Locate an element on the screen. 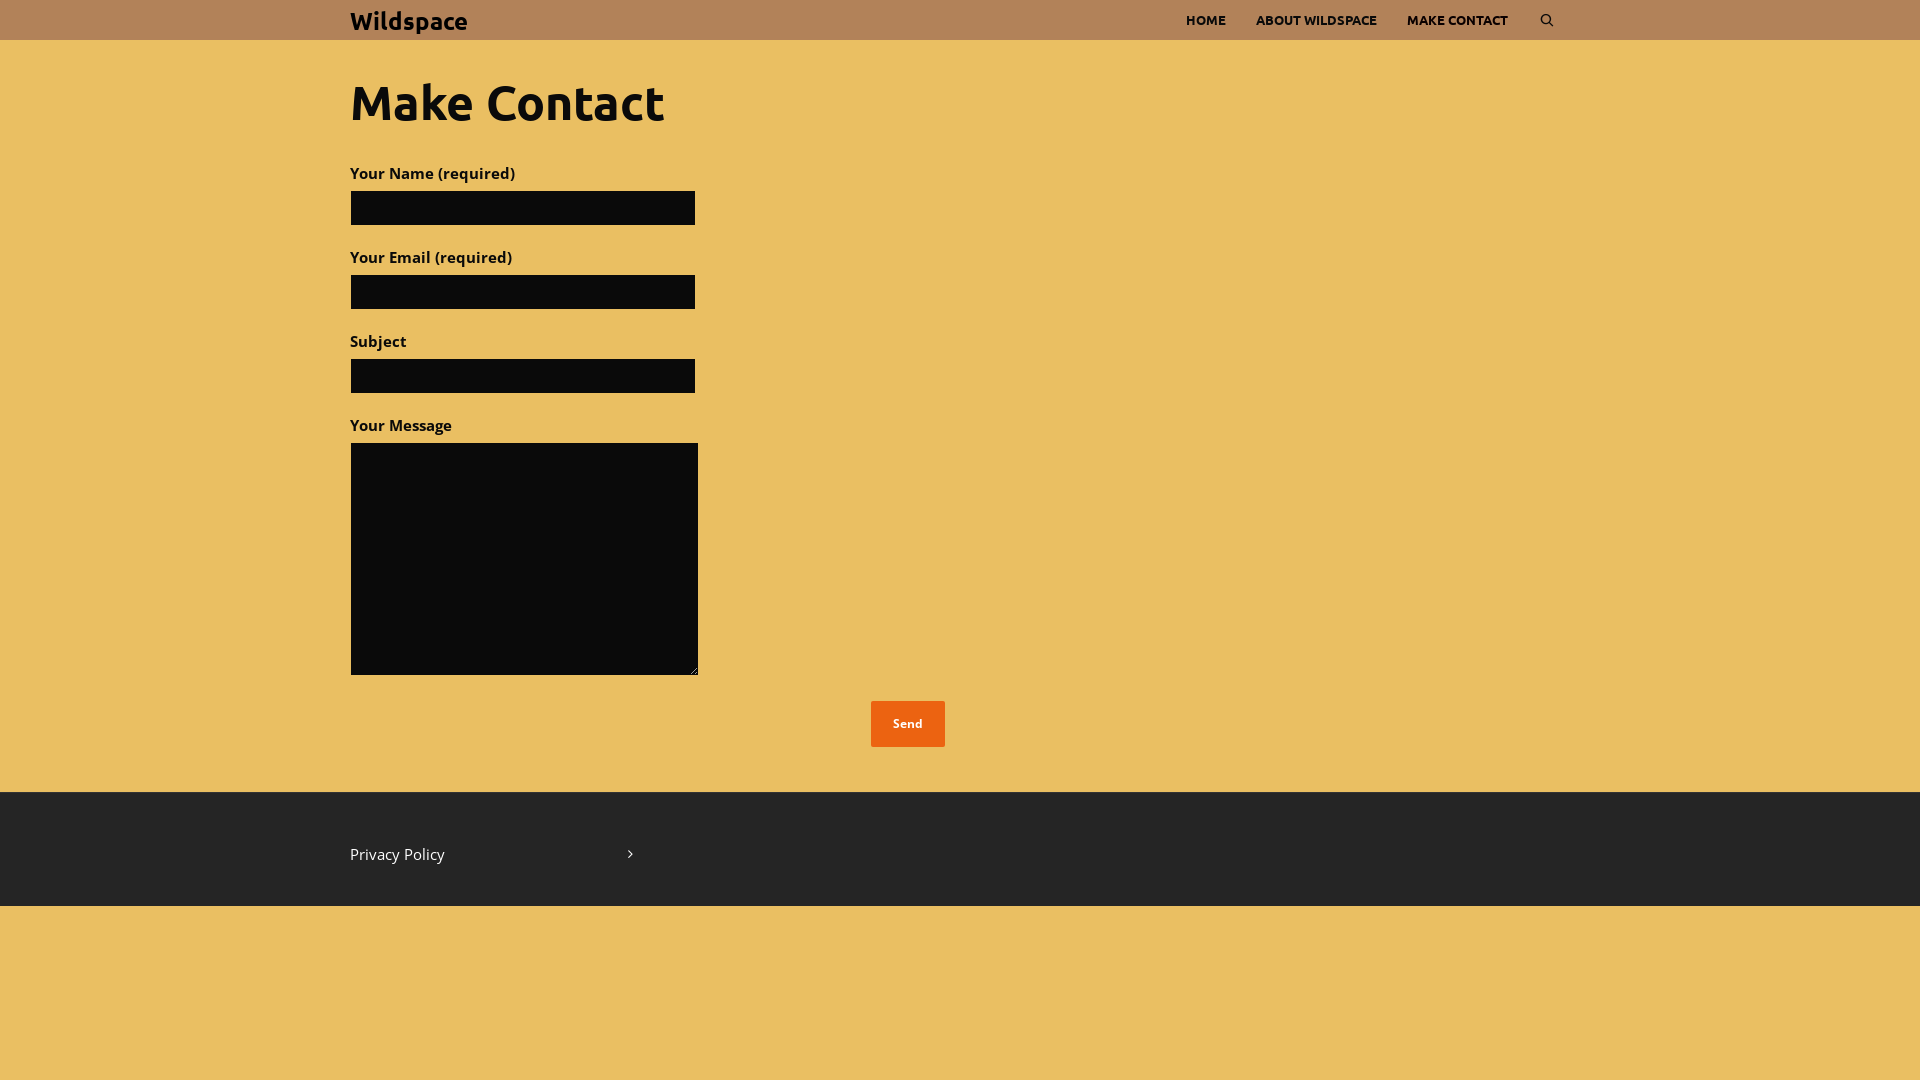 Image resolution: width=1920 pixels, height=1080 pixels. Privacy Policy is located at coordinates (492, 854).